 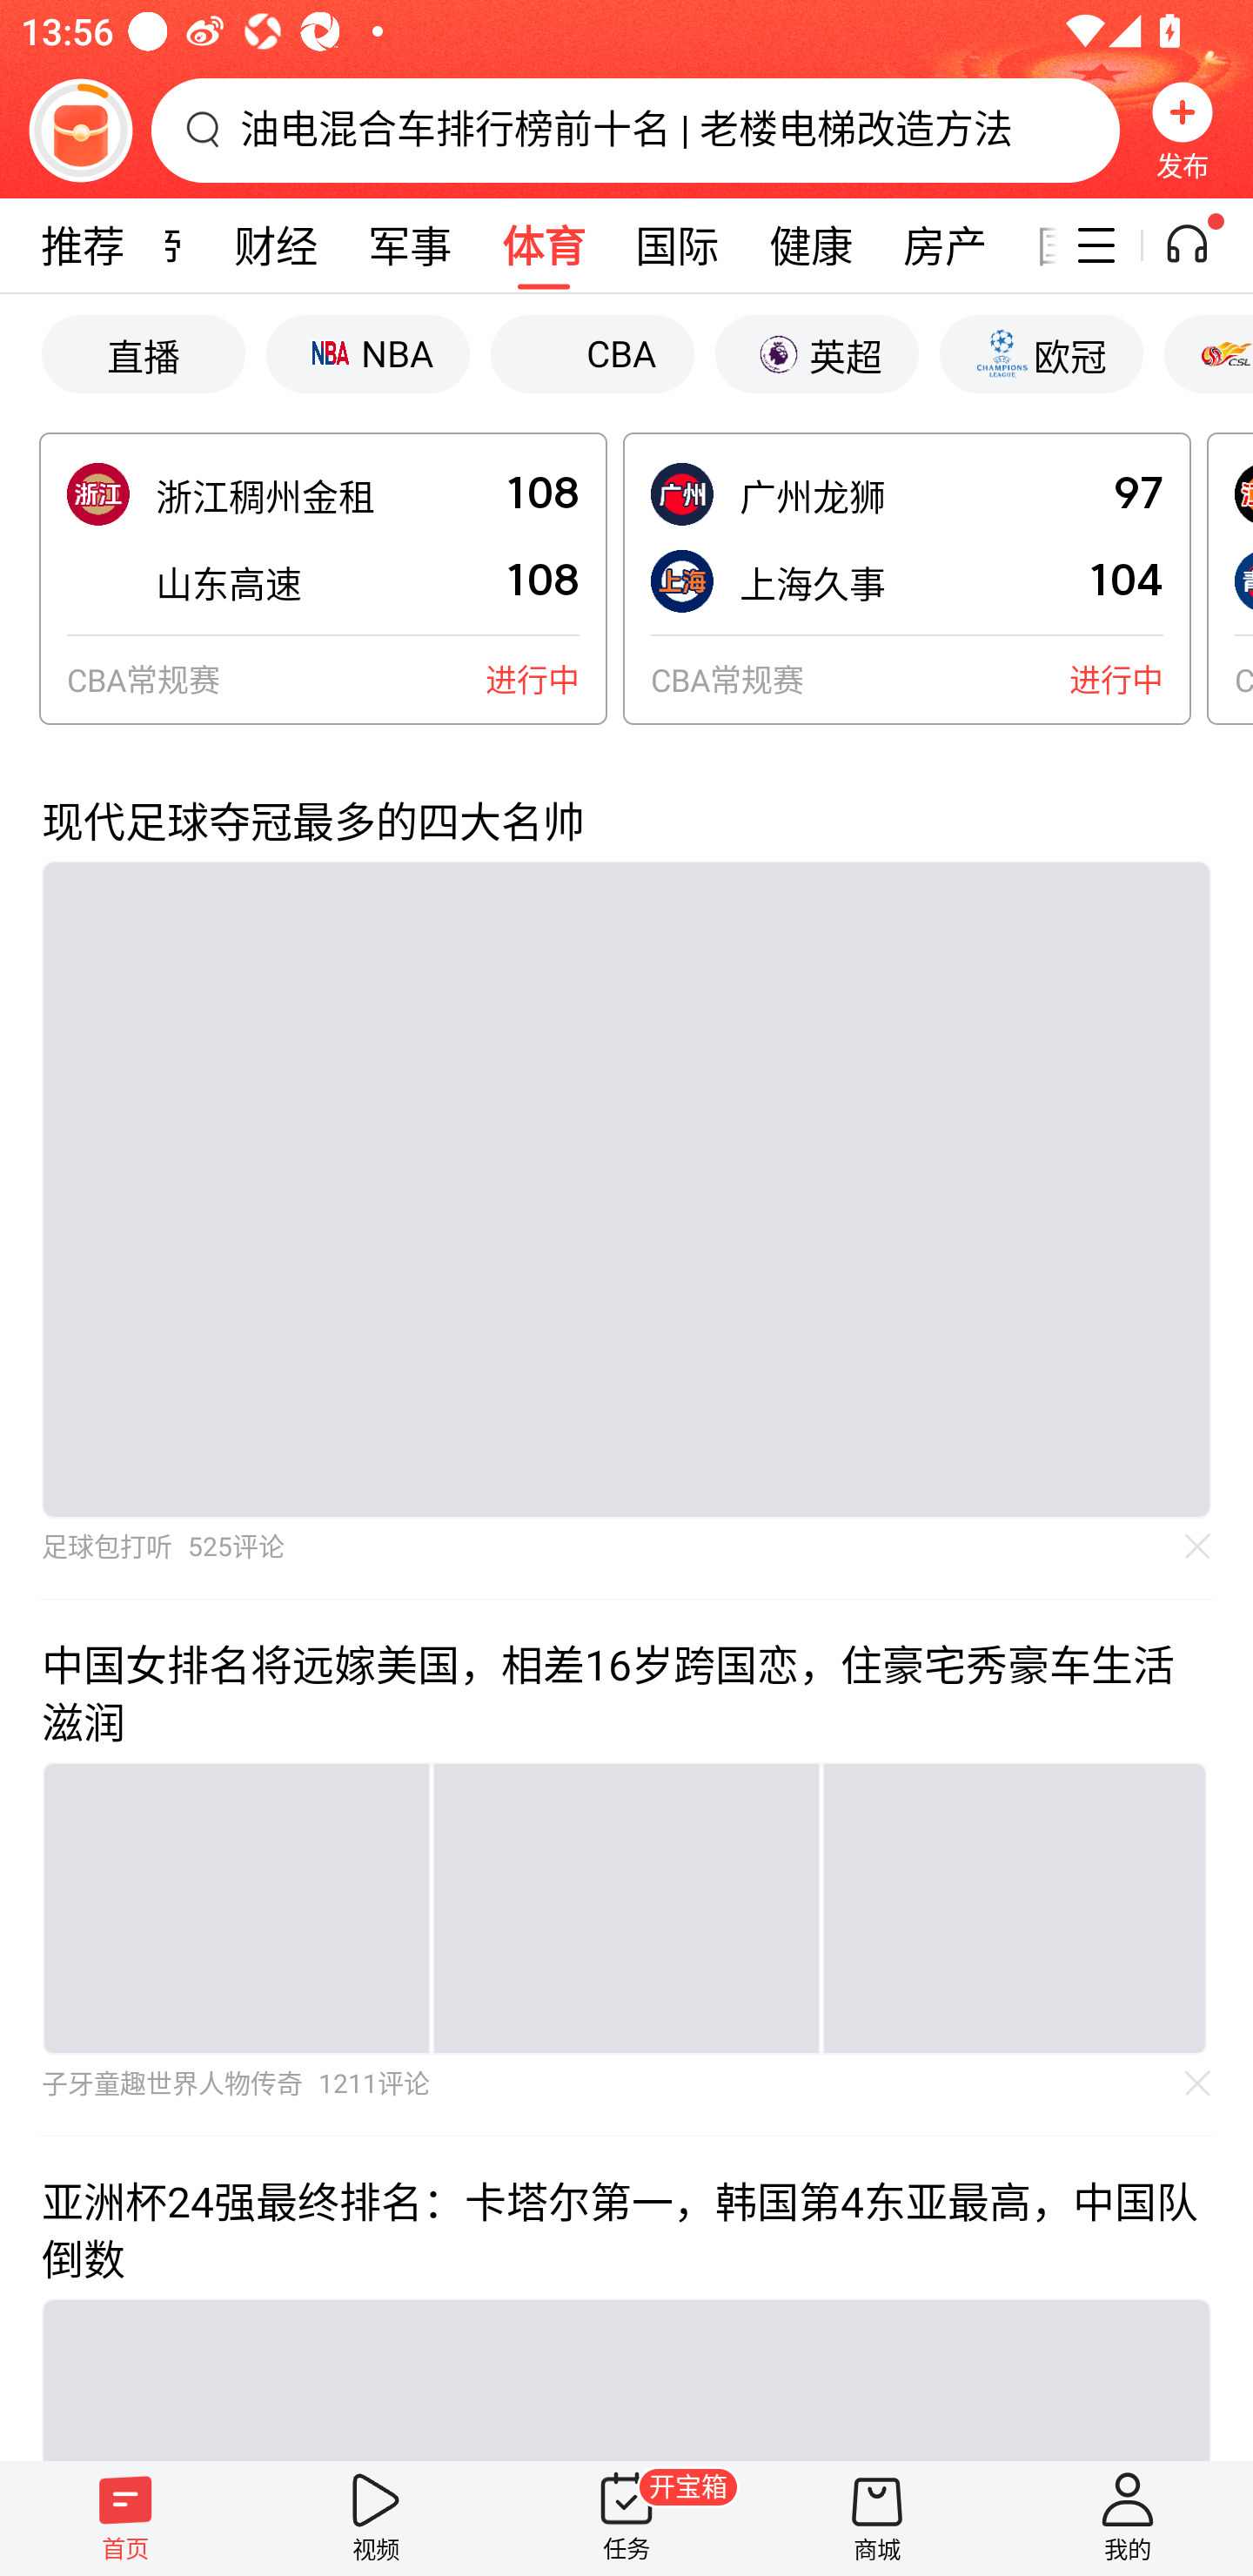 I want to click on 油电混合车排行榜前十名 | 老楼电梯改造方法 搜索框，油电混合车排行榜前十名 | 老楼电梯改造方法, so click(x=635, y=130).